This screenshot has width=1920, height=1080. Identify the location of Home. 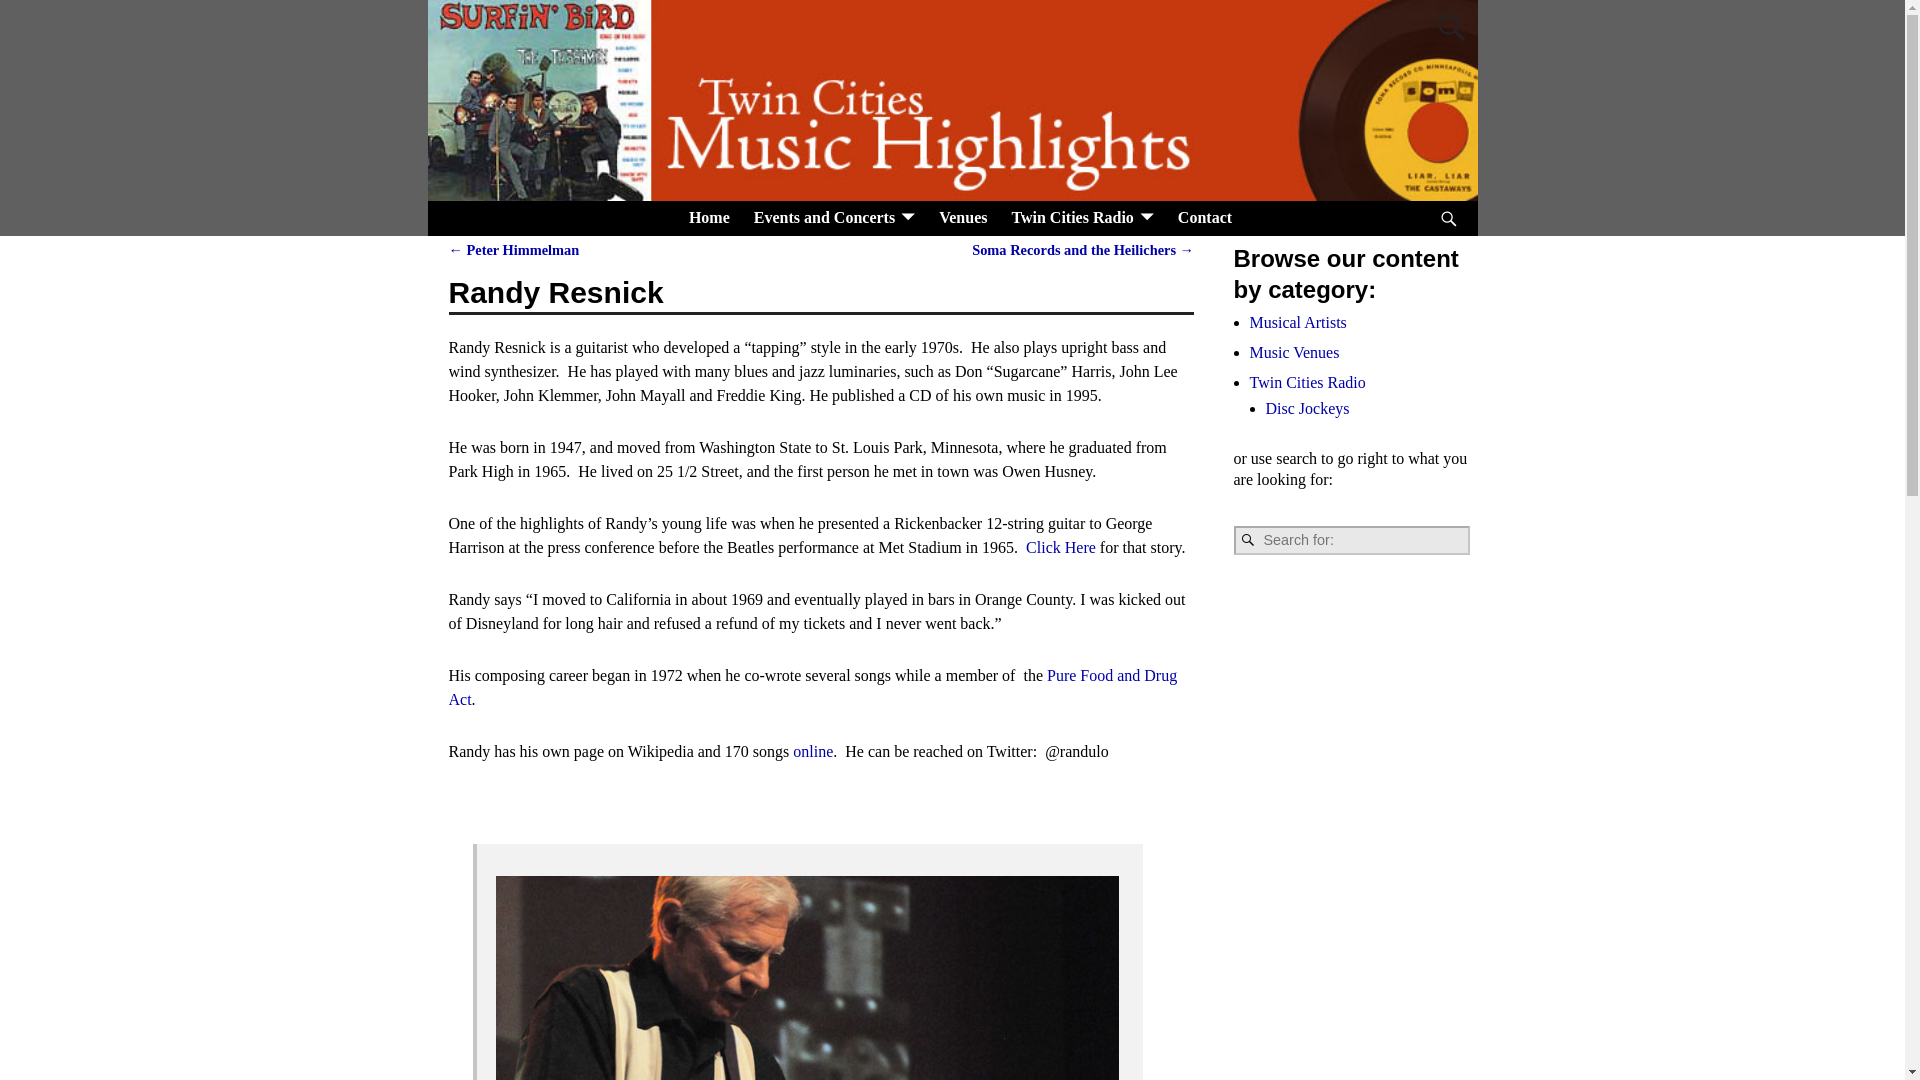
(709, 218).